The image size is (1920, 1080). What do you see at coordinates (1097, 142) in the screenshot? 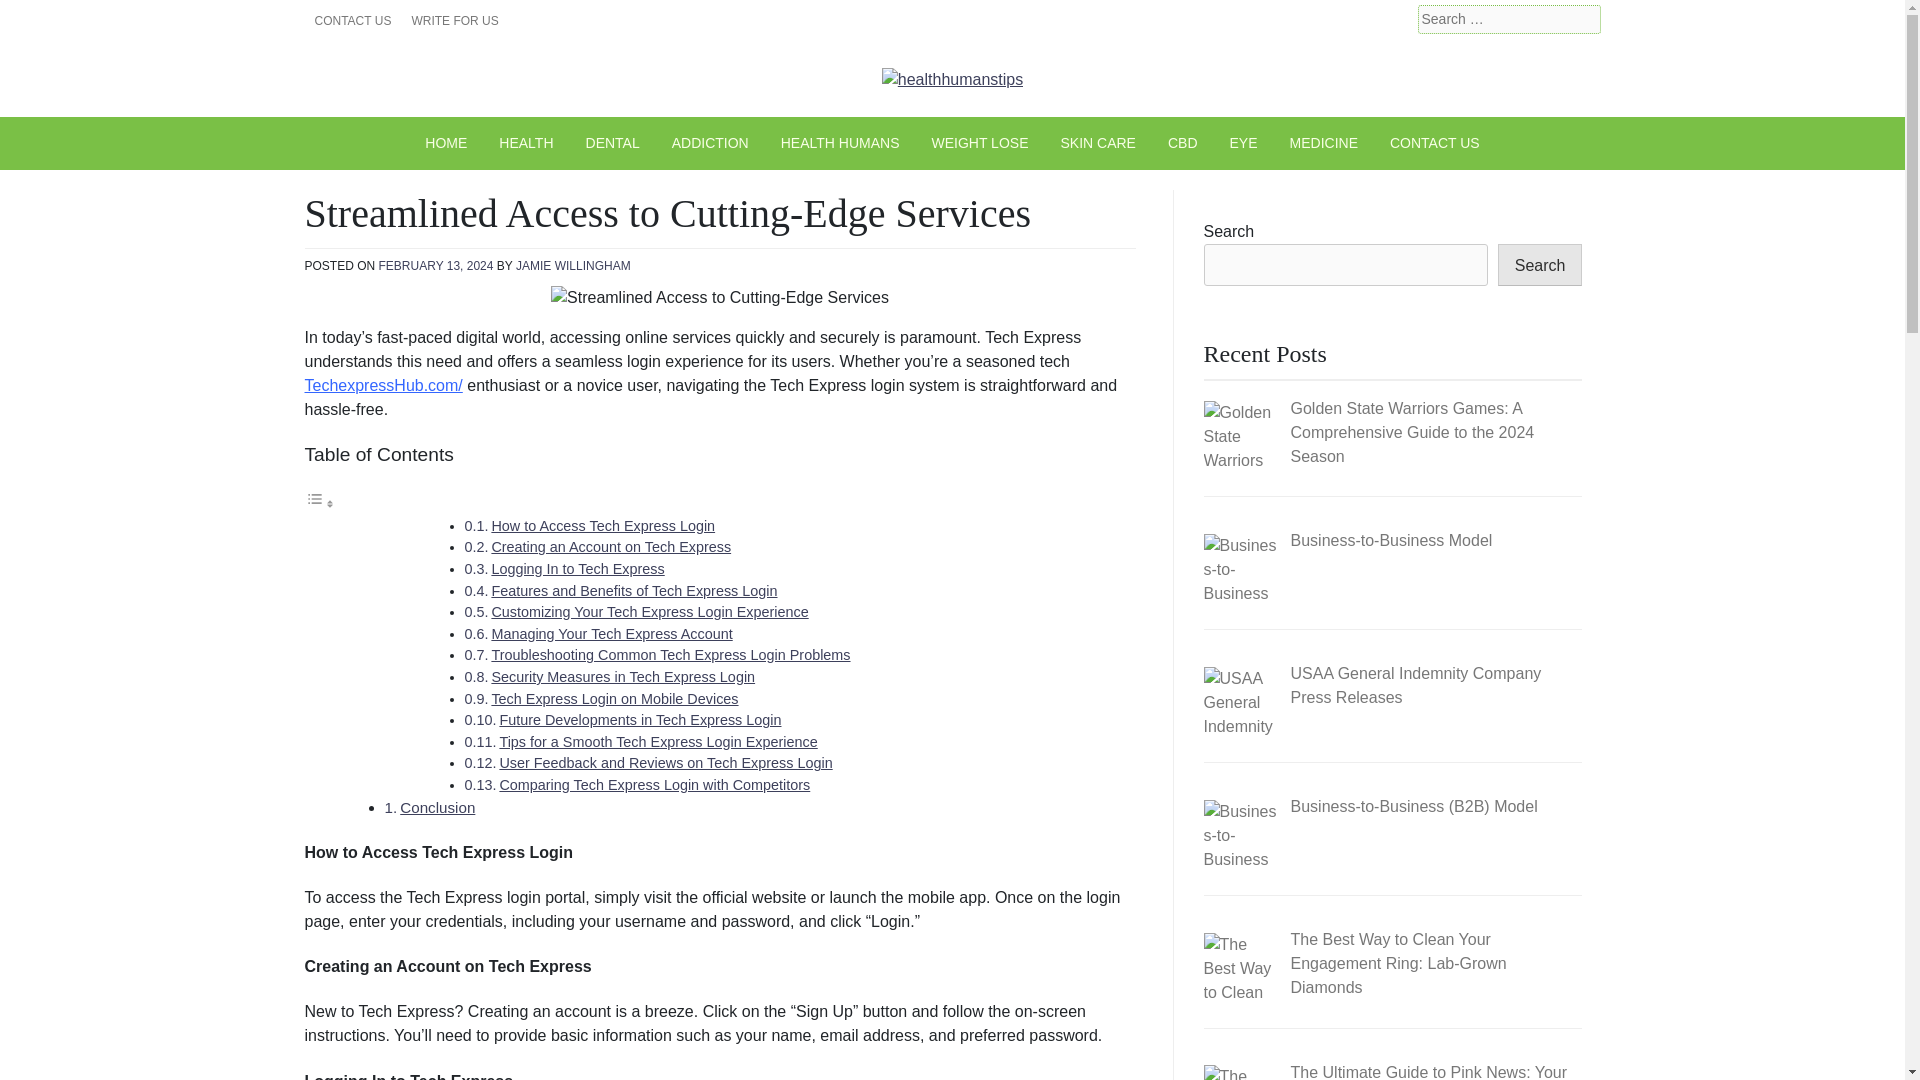
I see `SKIN CARE` at bounding box center [1097, 142].